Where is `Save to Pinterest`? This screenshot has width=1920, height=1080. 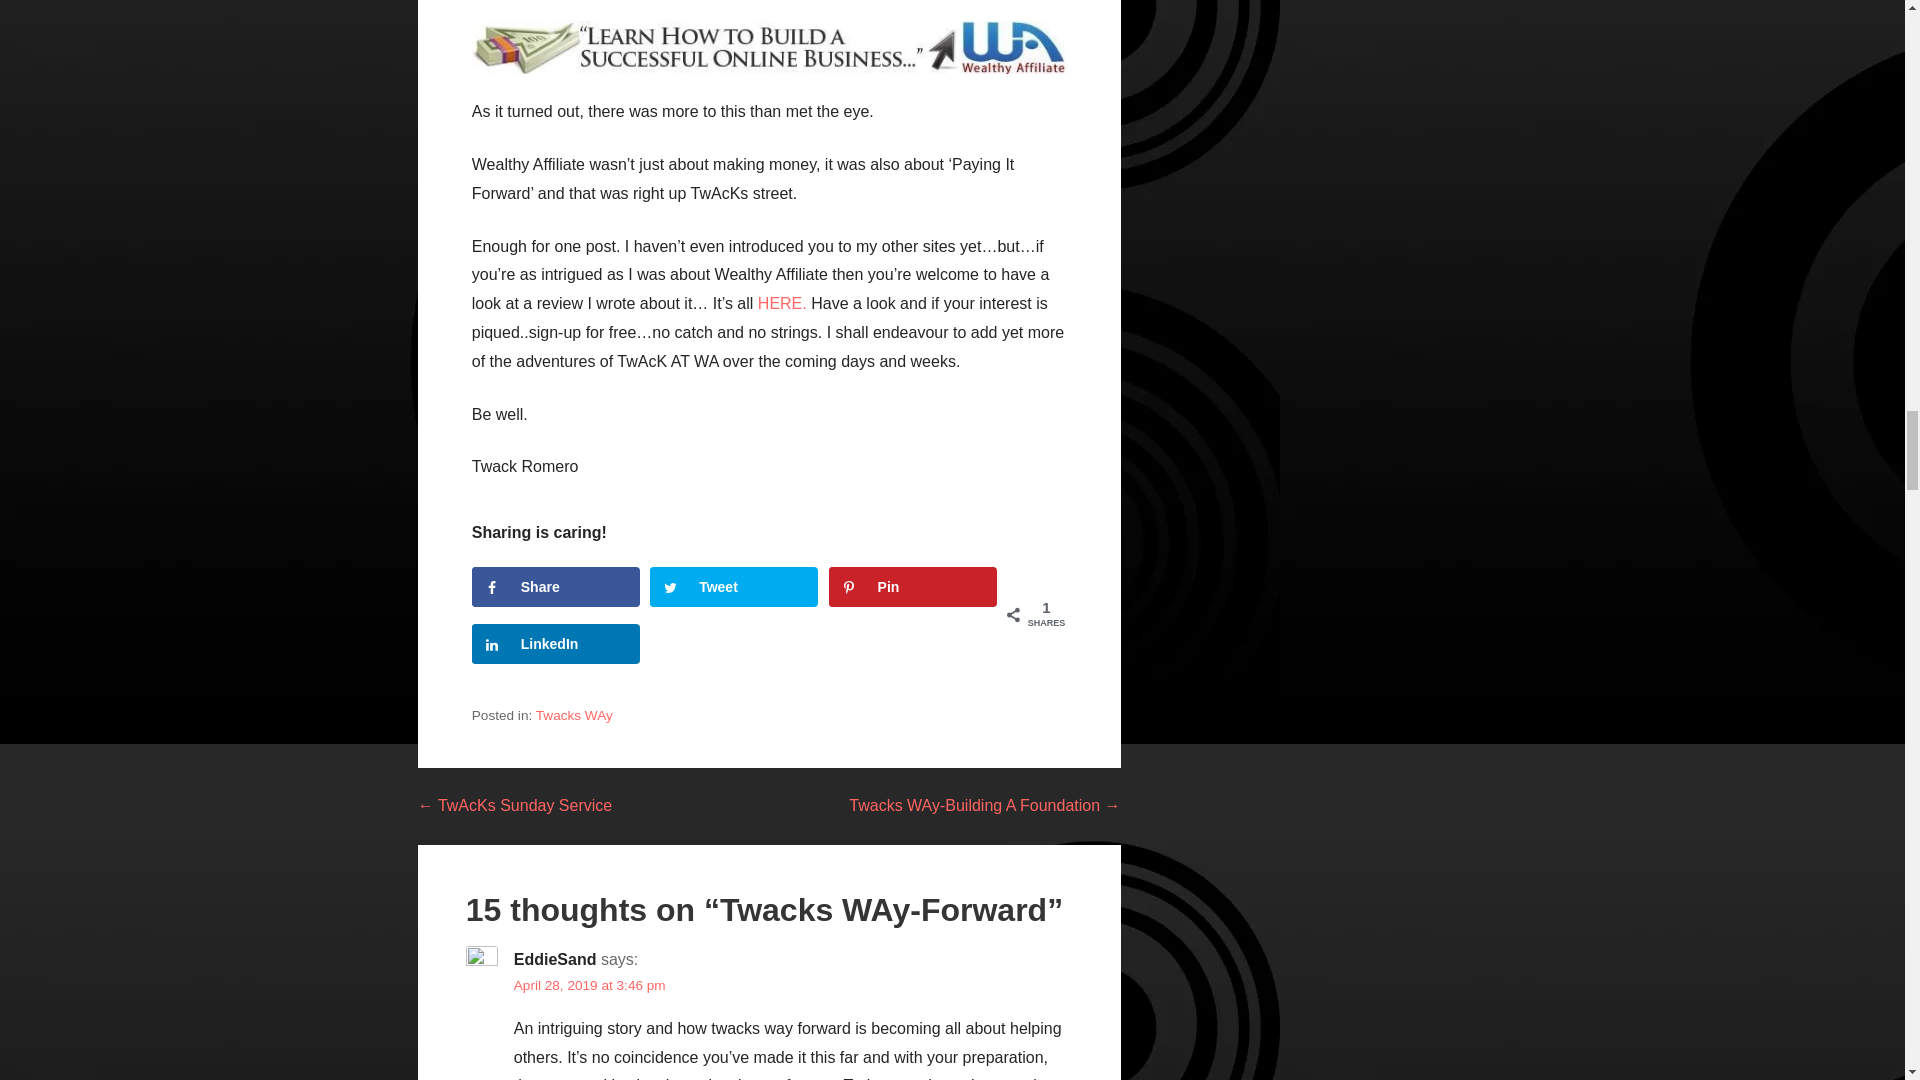
Save to Pinterest is located at coordinates (912, 586).